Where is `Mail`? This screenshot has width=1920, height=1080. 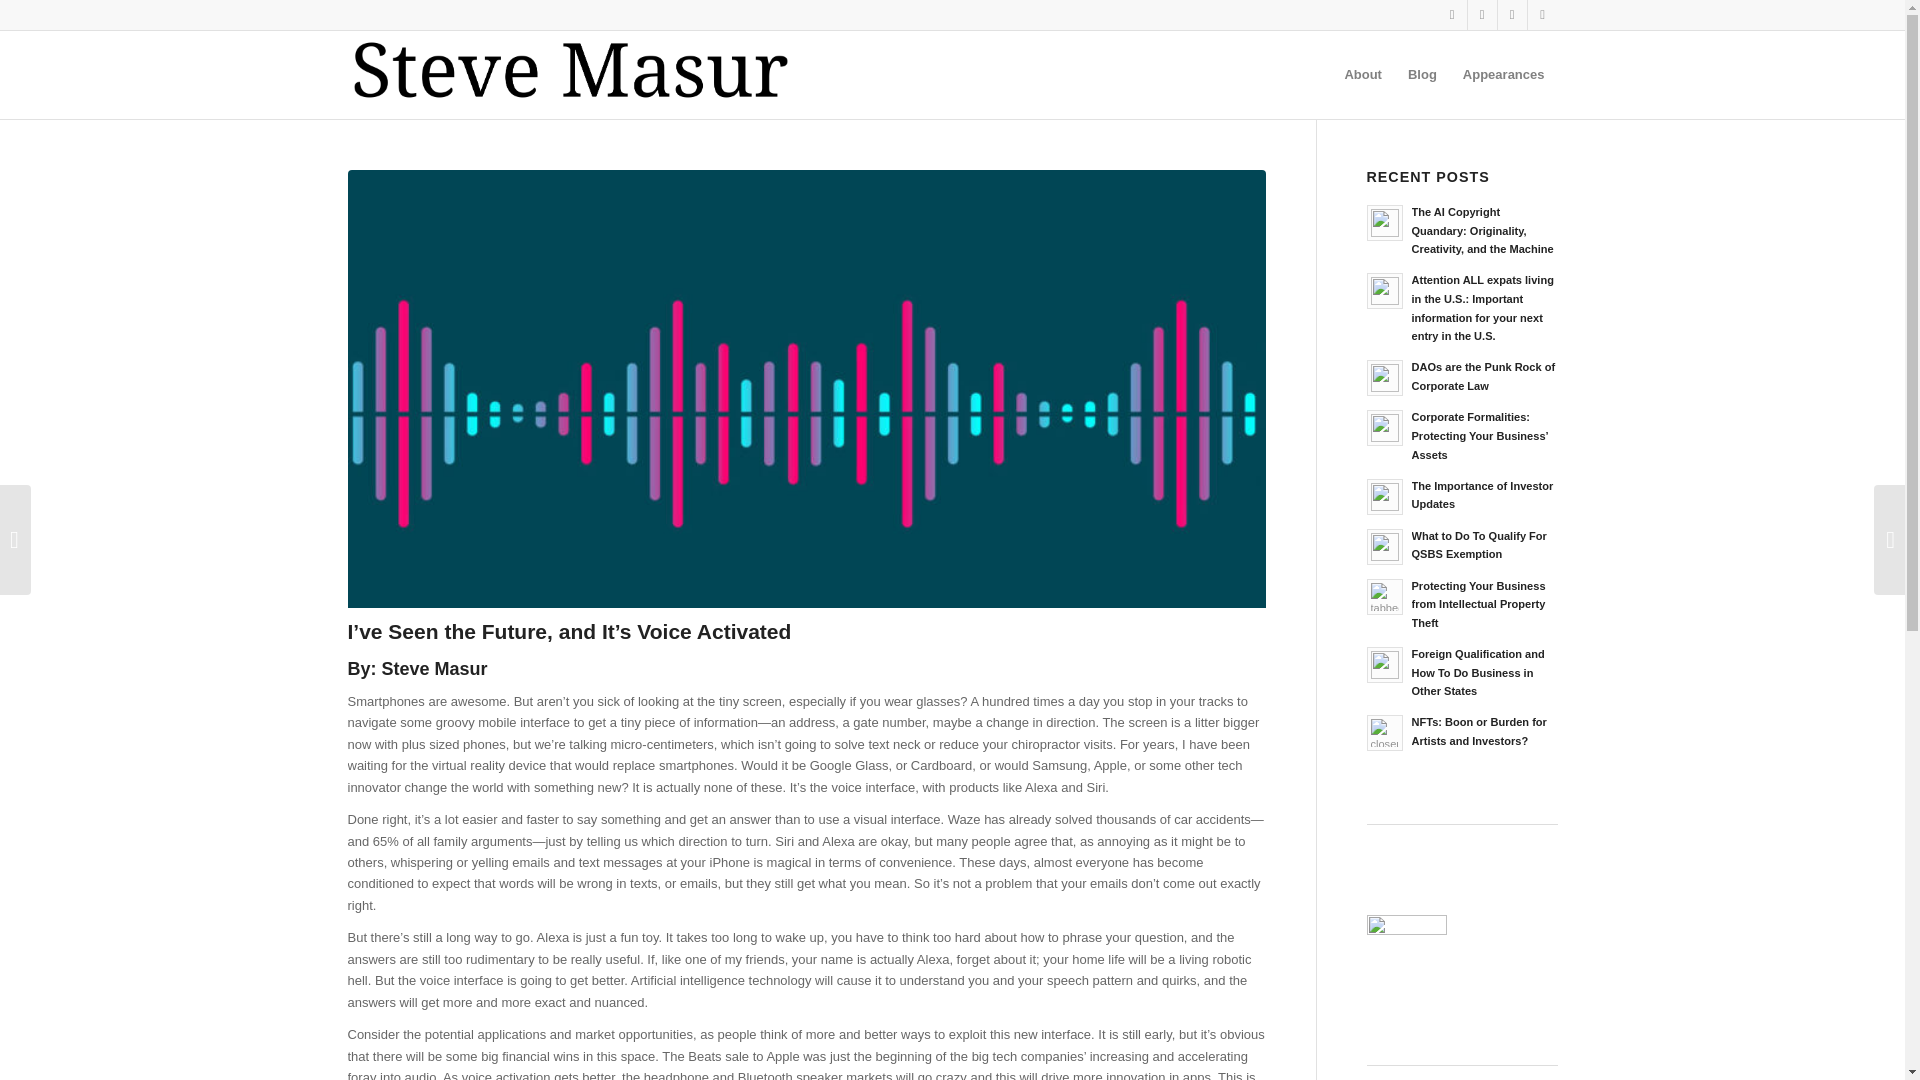
Mail is located at coordinates (1542, 15).